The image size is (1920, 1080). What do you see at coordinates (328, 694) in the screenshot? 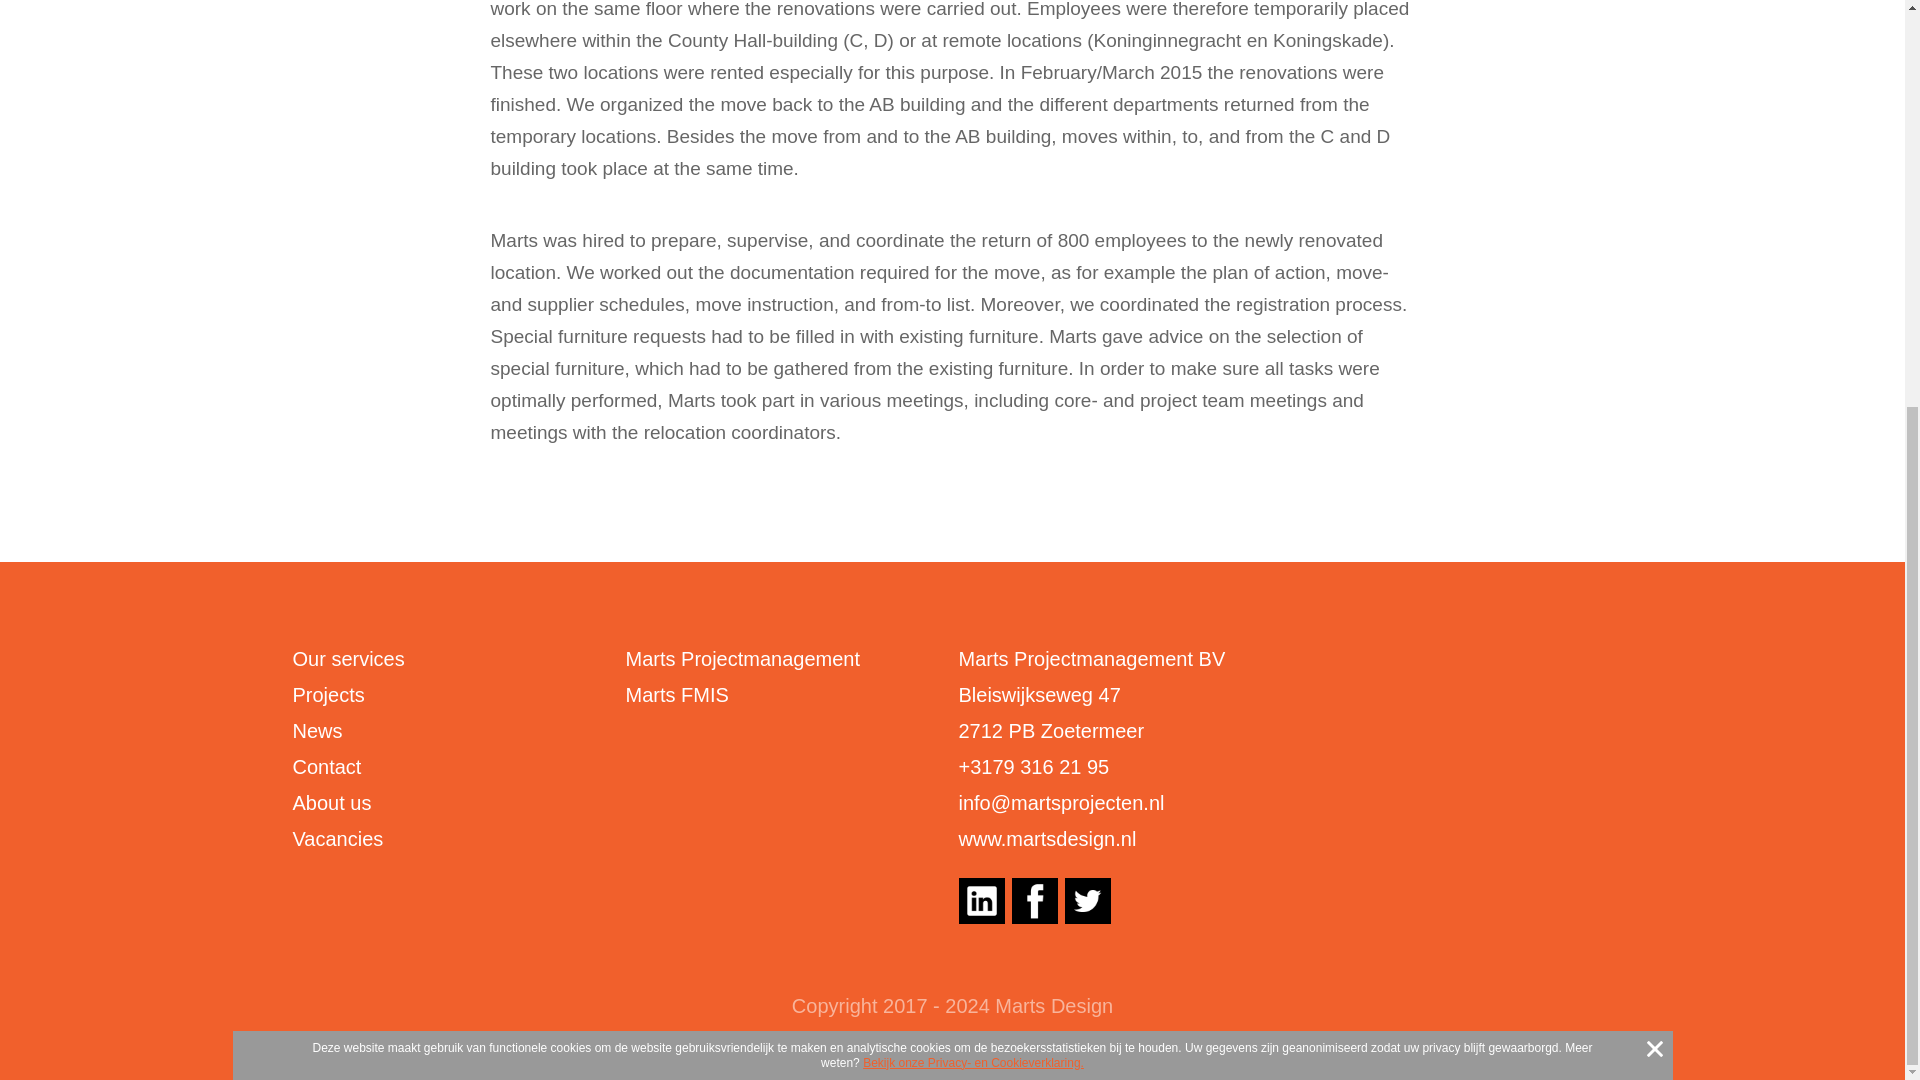
I see `Projects` at bounding box center [328, 694].